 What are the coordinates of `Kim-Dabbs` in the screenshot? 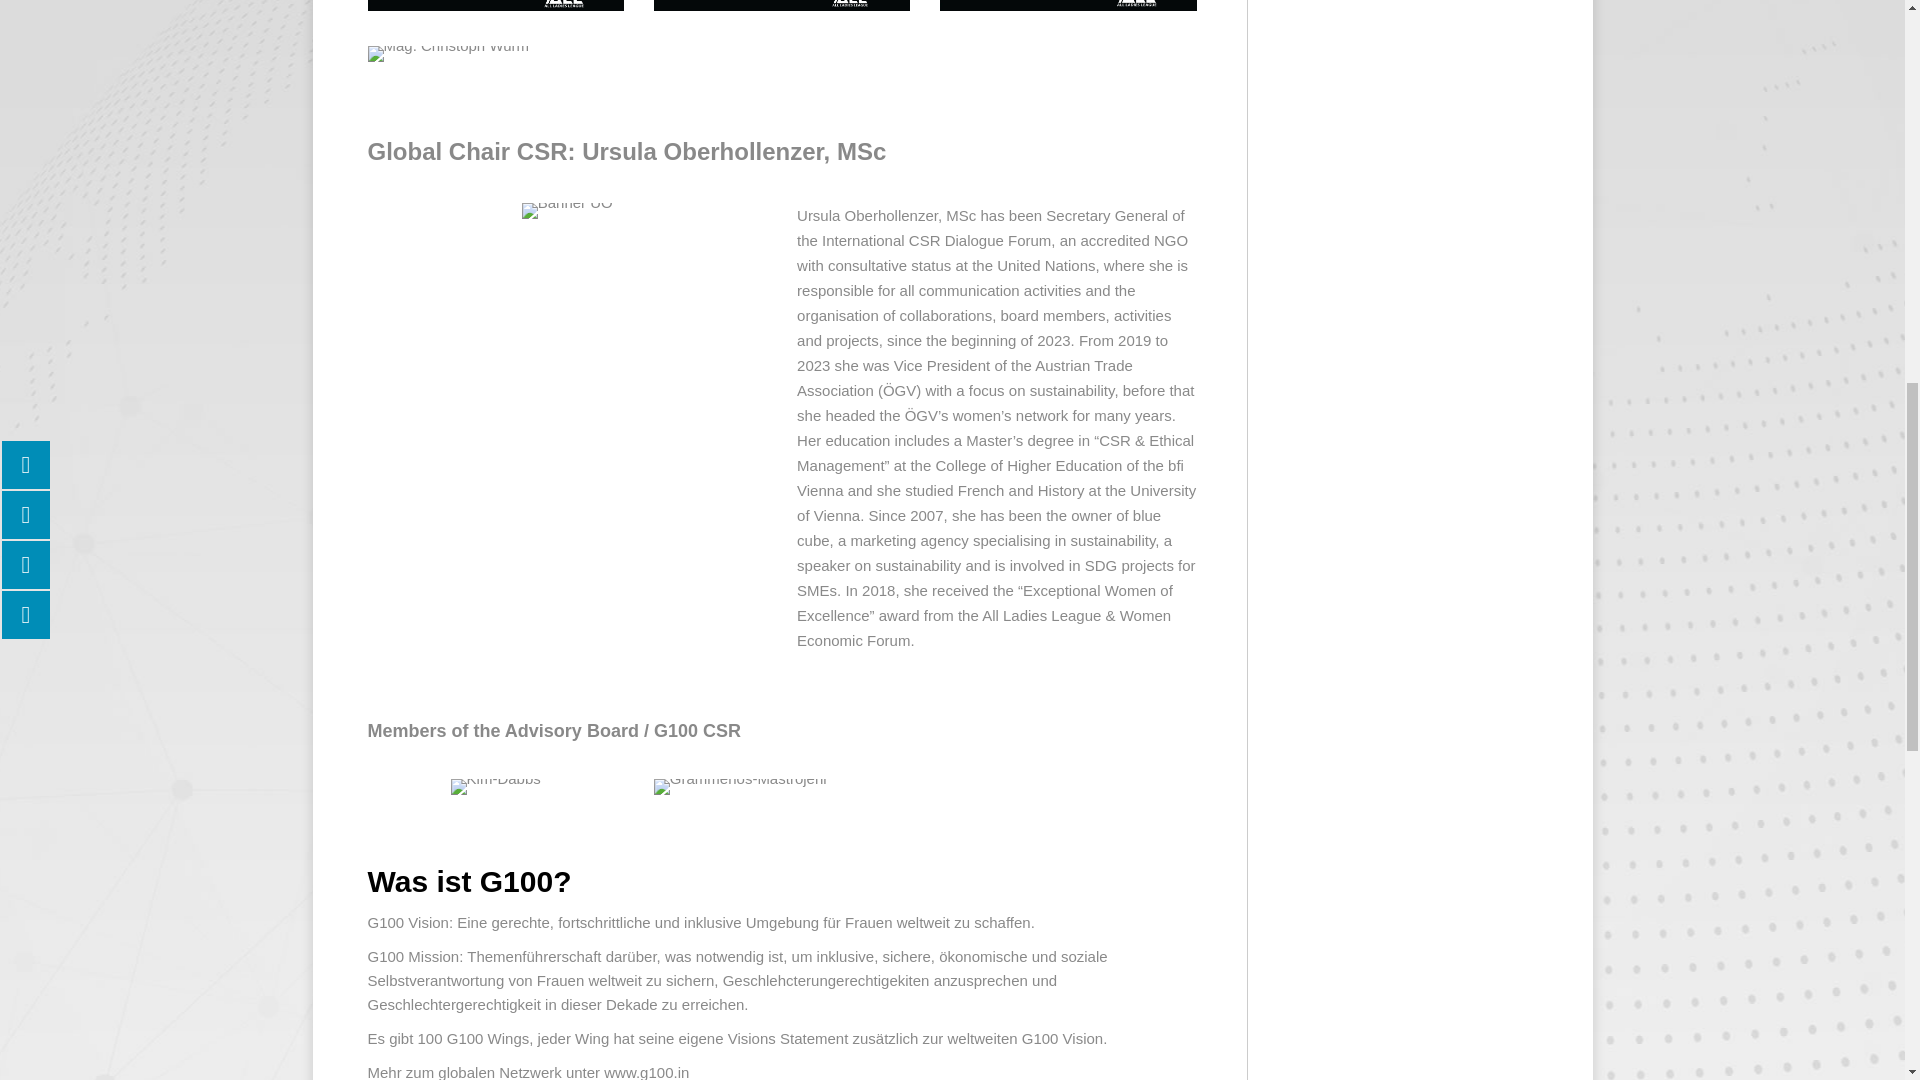 It's located at (496, 786).